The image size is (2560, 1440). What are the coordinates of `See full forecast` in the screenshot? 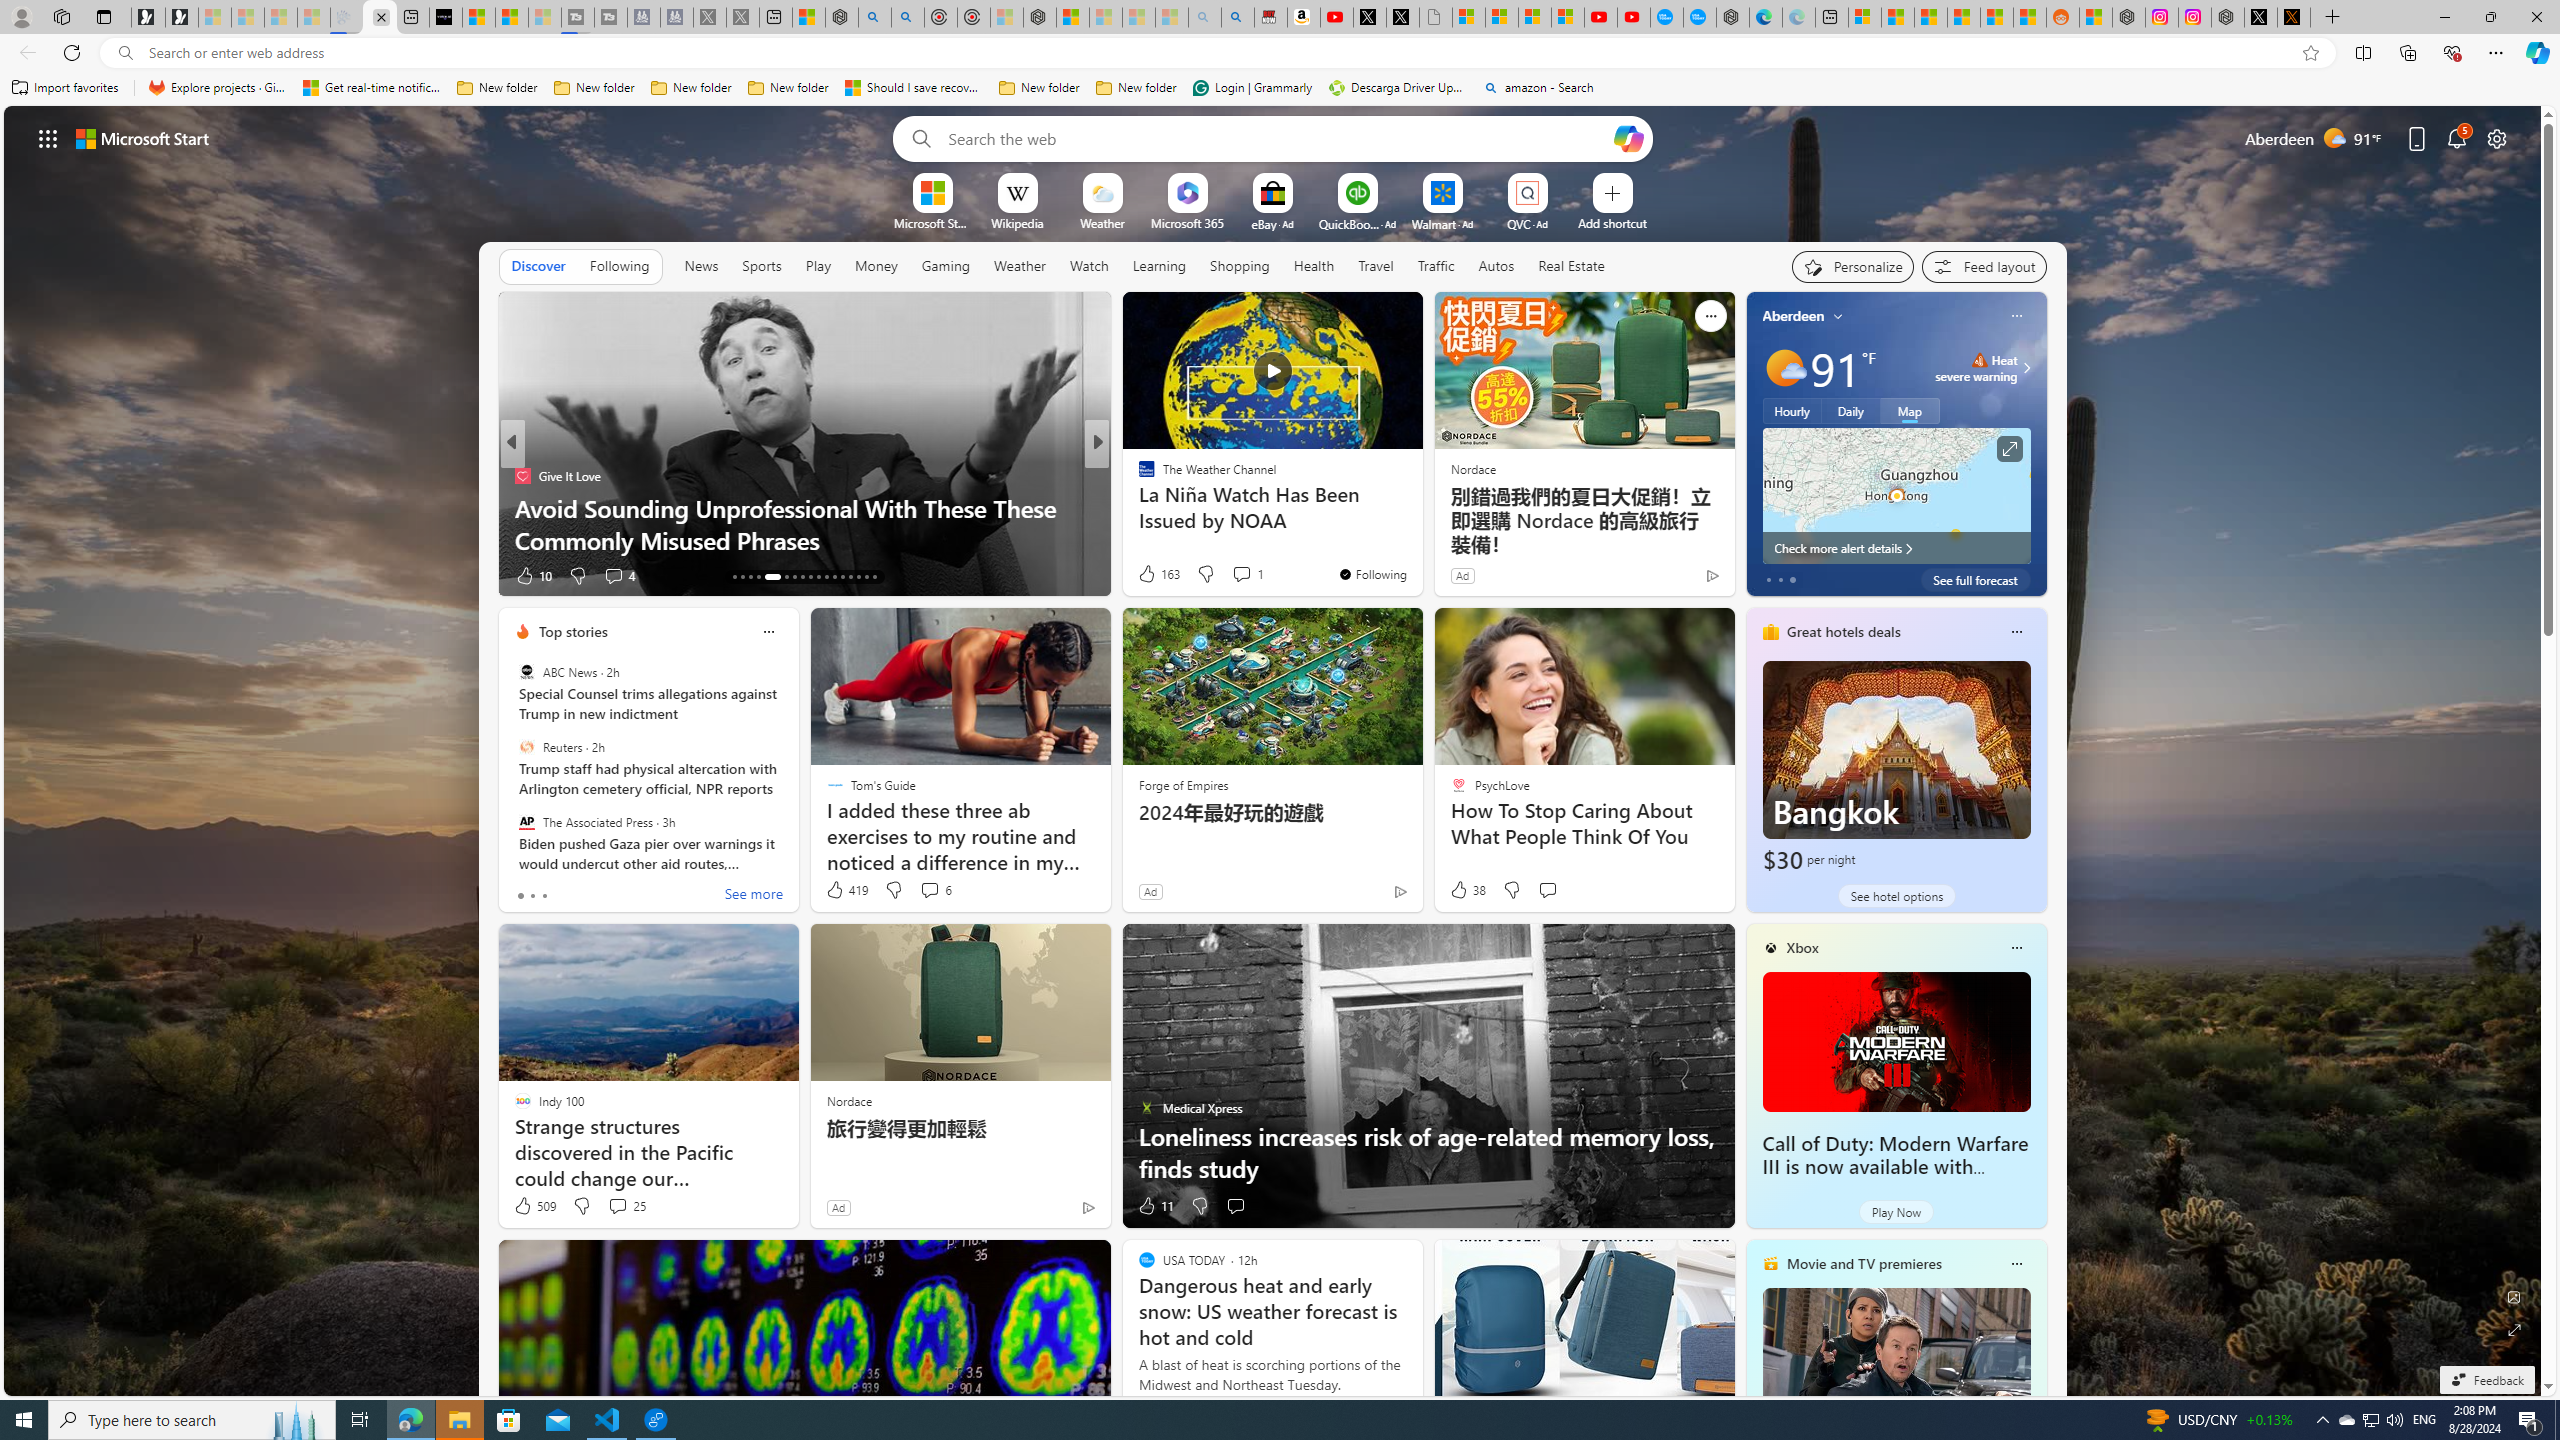 It's located at (1975, 579).